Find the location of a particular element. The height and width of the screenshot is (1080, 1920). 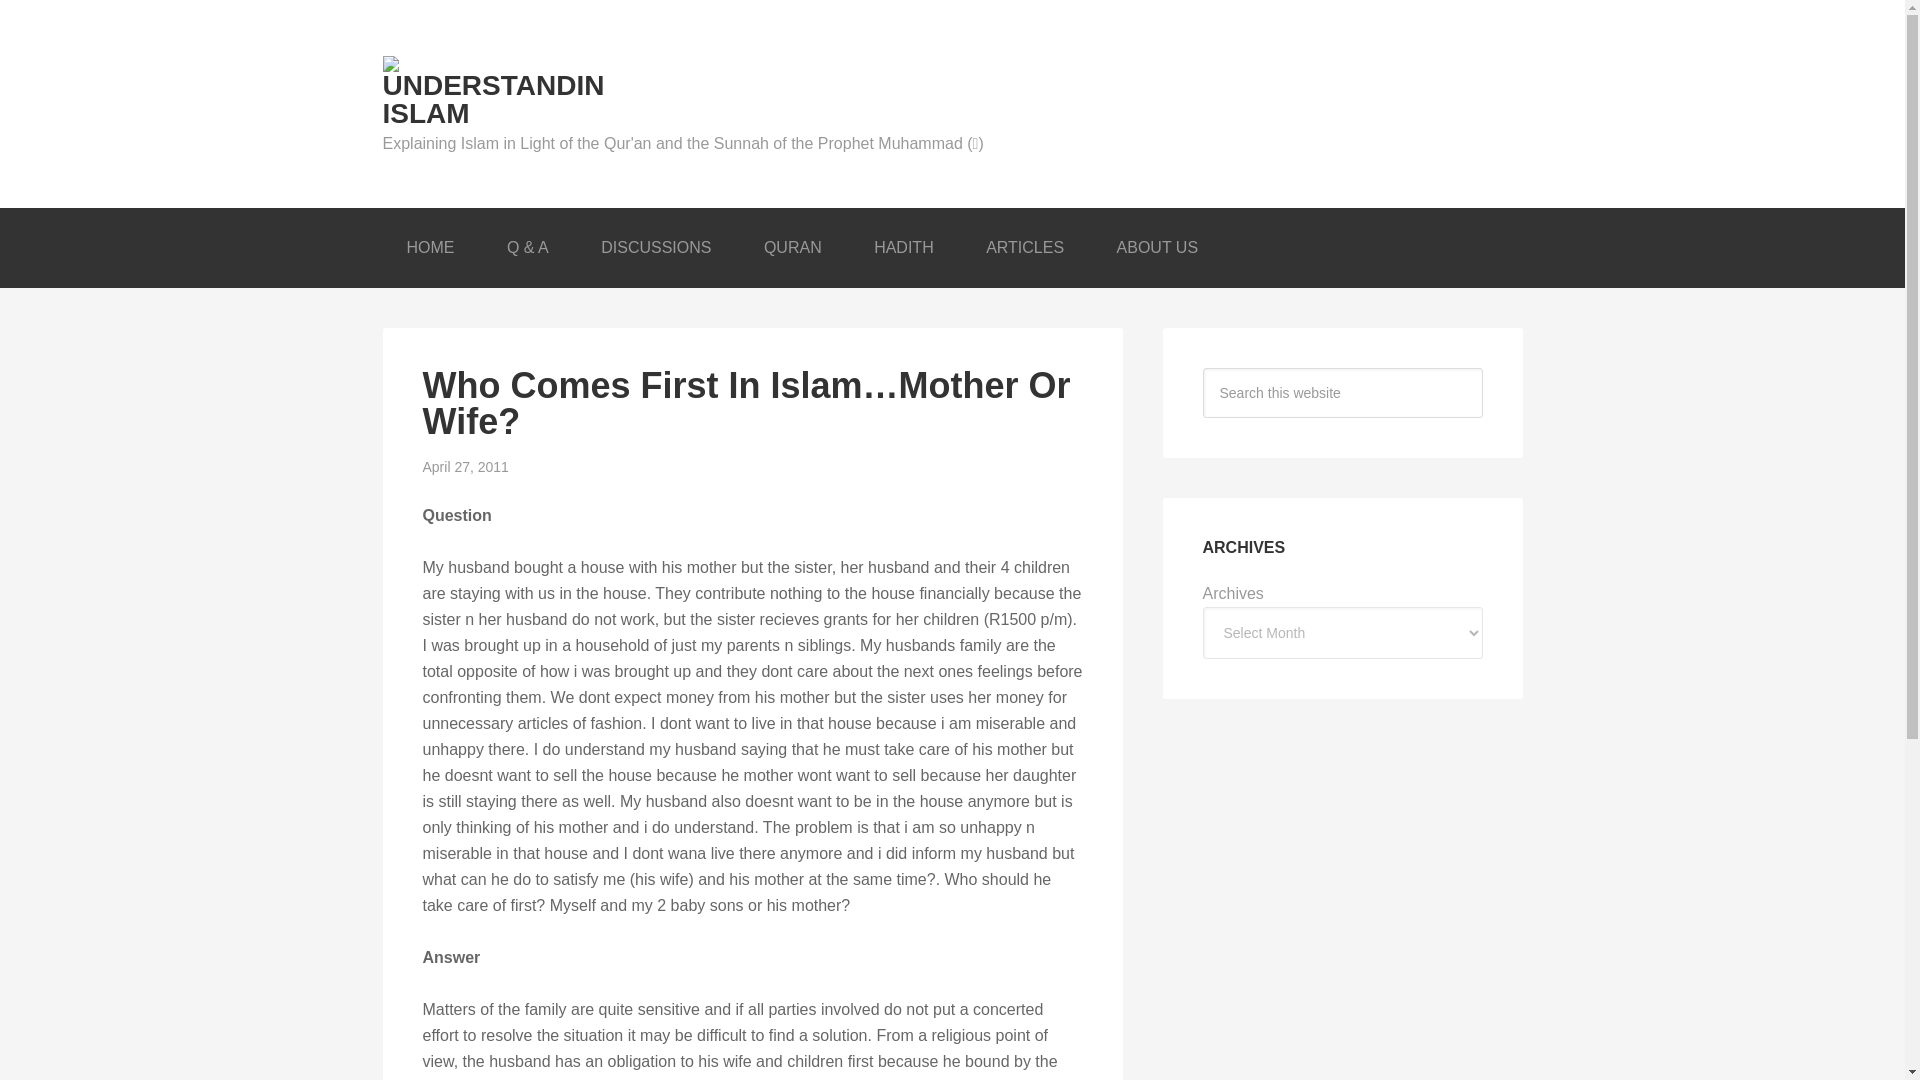

ARTICLES is located at coordinates (1024, 248).